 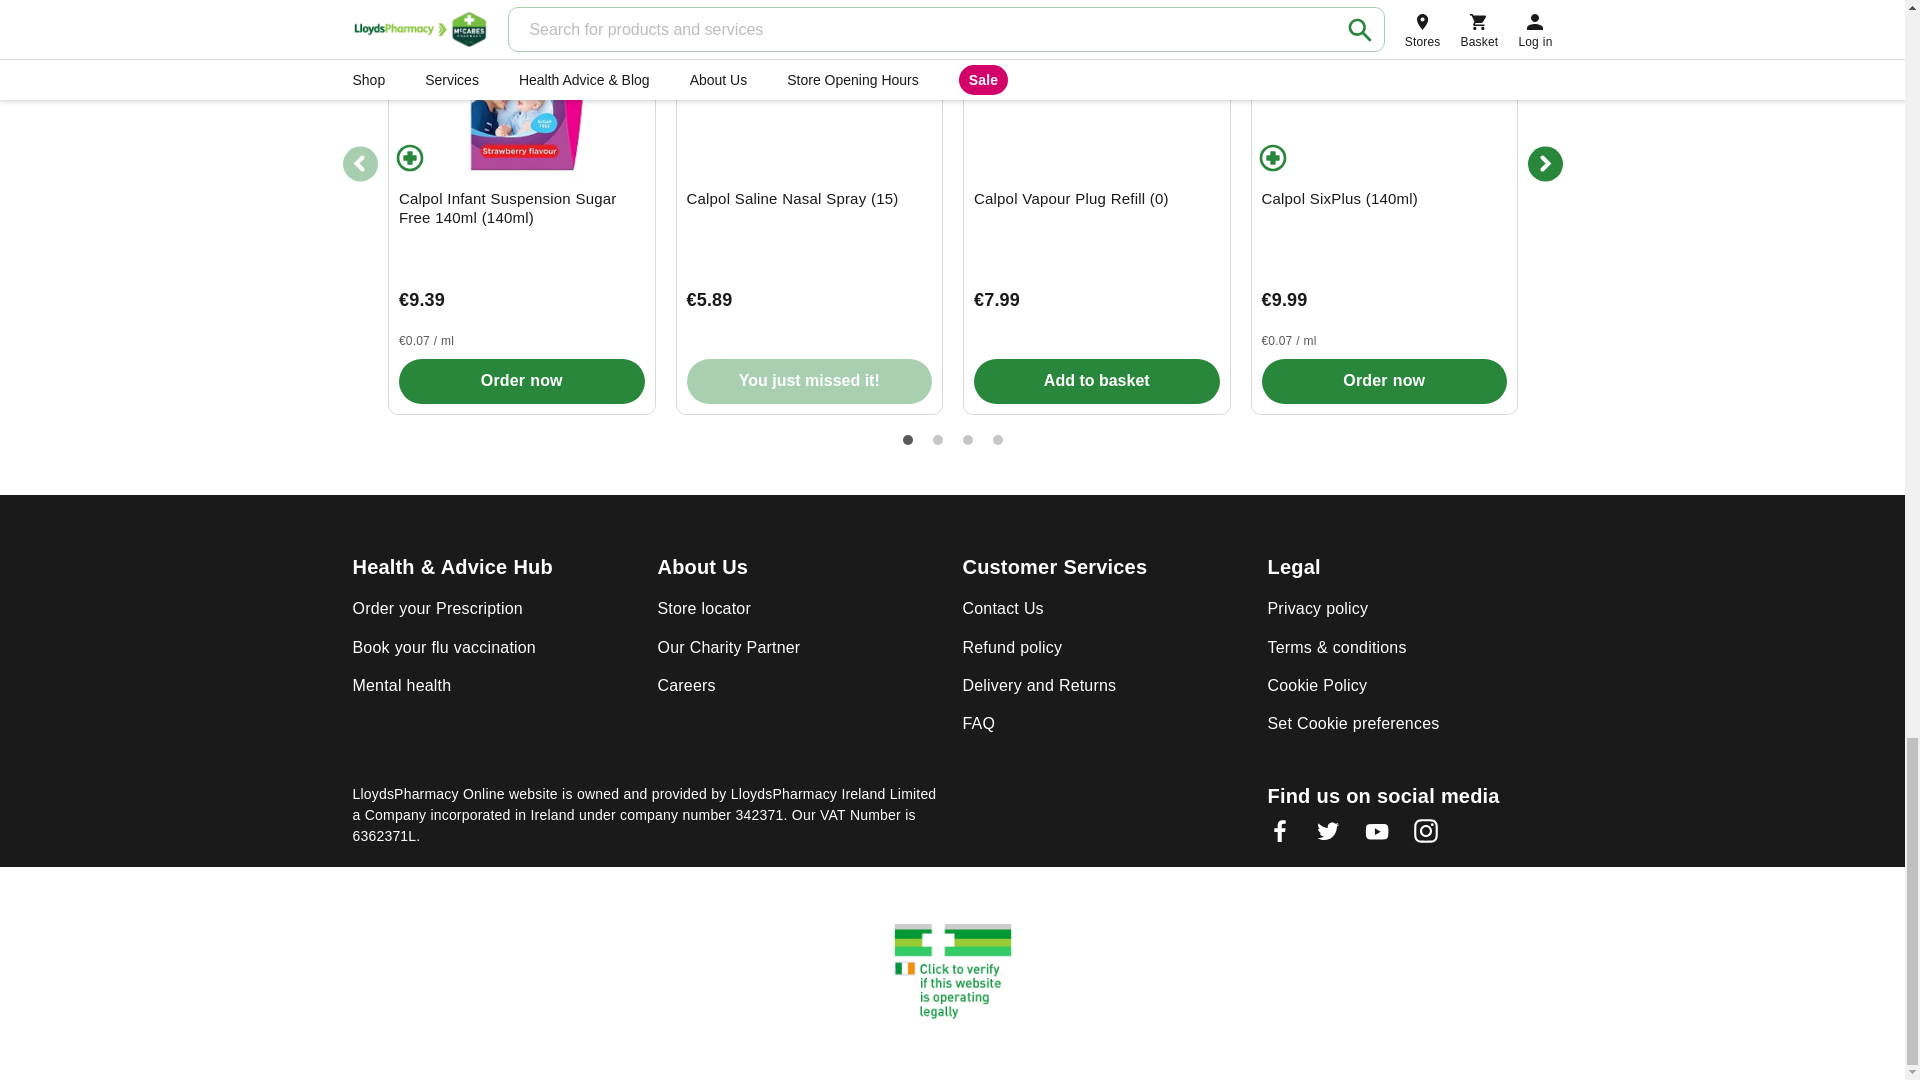 I want to click on LloydsPharmacy on YouTube, so click(x=1376, y=837).